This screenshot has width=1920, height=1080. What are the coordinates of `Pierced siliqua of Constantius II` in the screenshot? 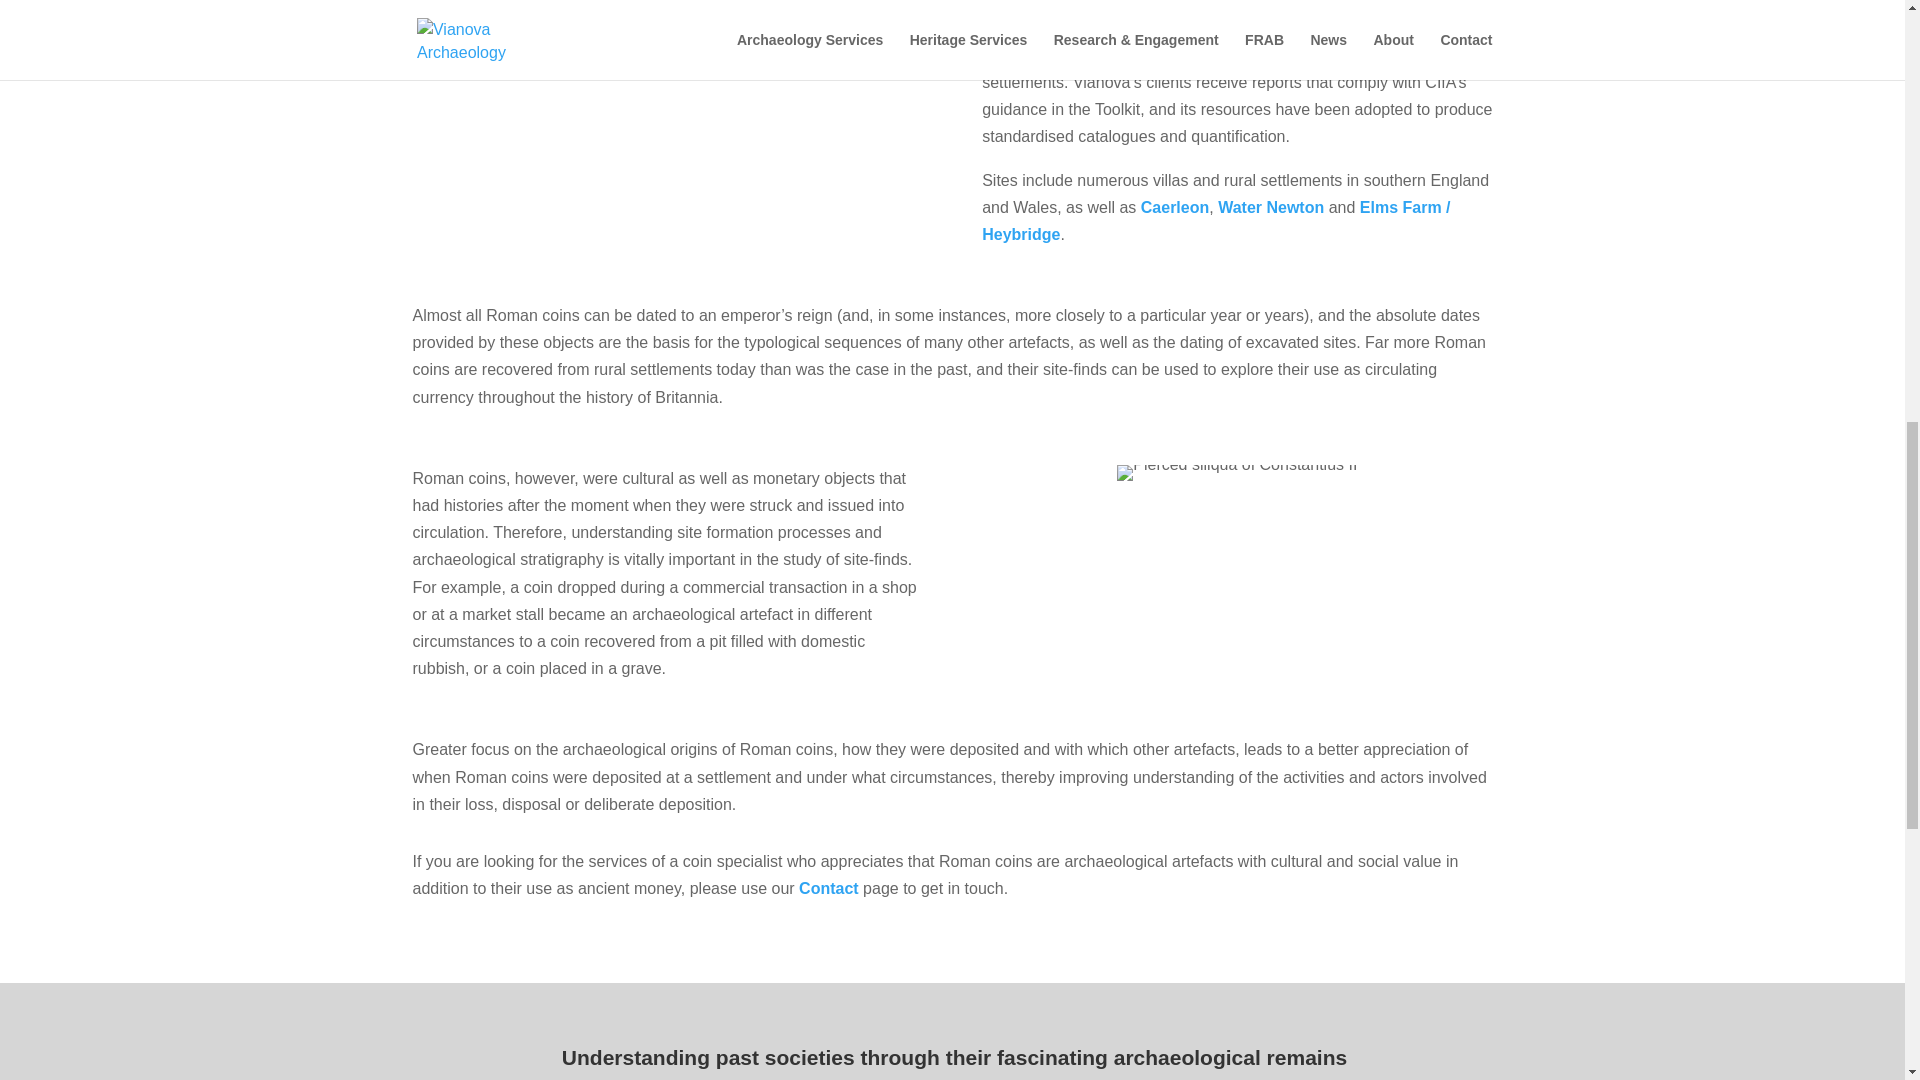 It's located at (1237, 472).